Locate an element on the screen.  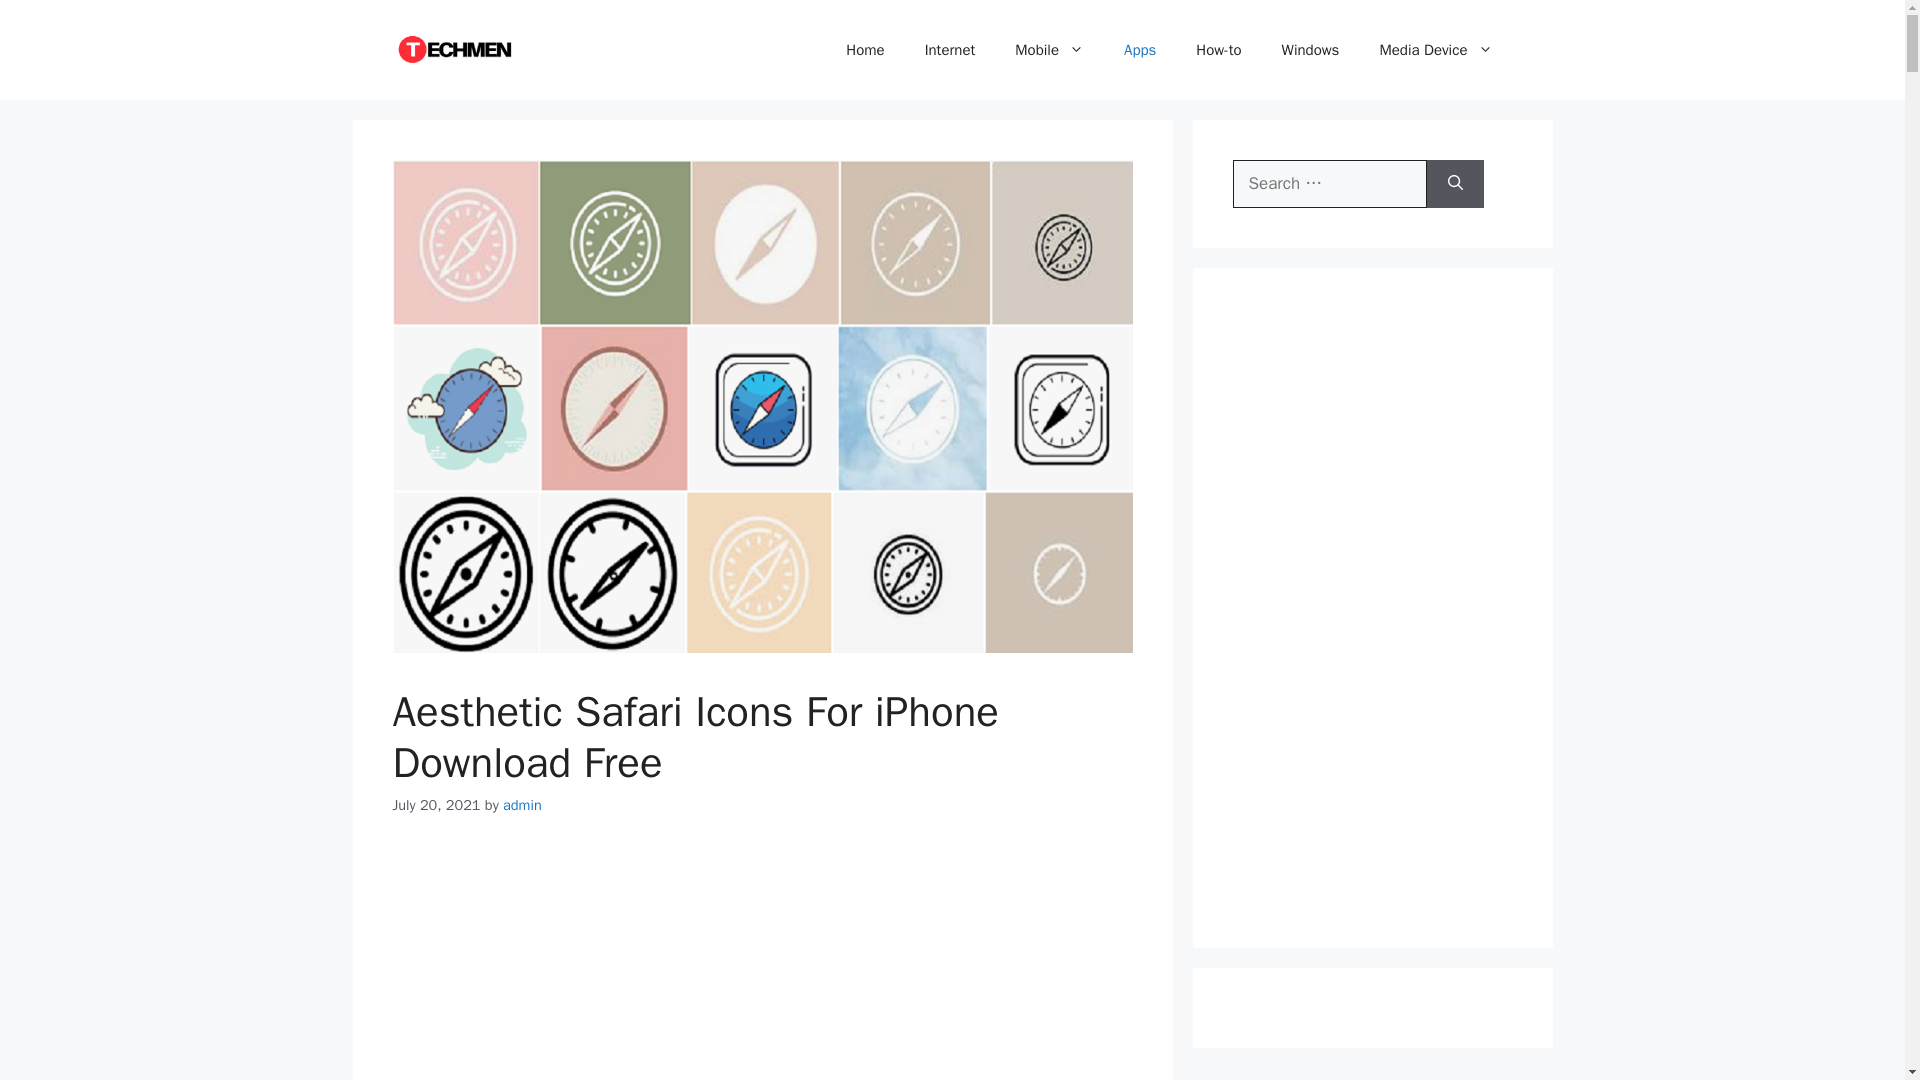
Search for: is located at coordinates (1329, 184).